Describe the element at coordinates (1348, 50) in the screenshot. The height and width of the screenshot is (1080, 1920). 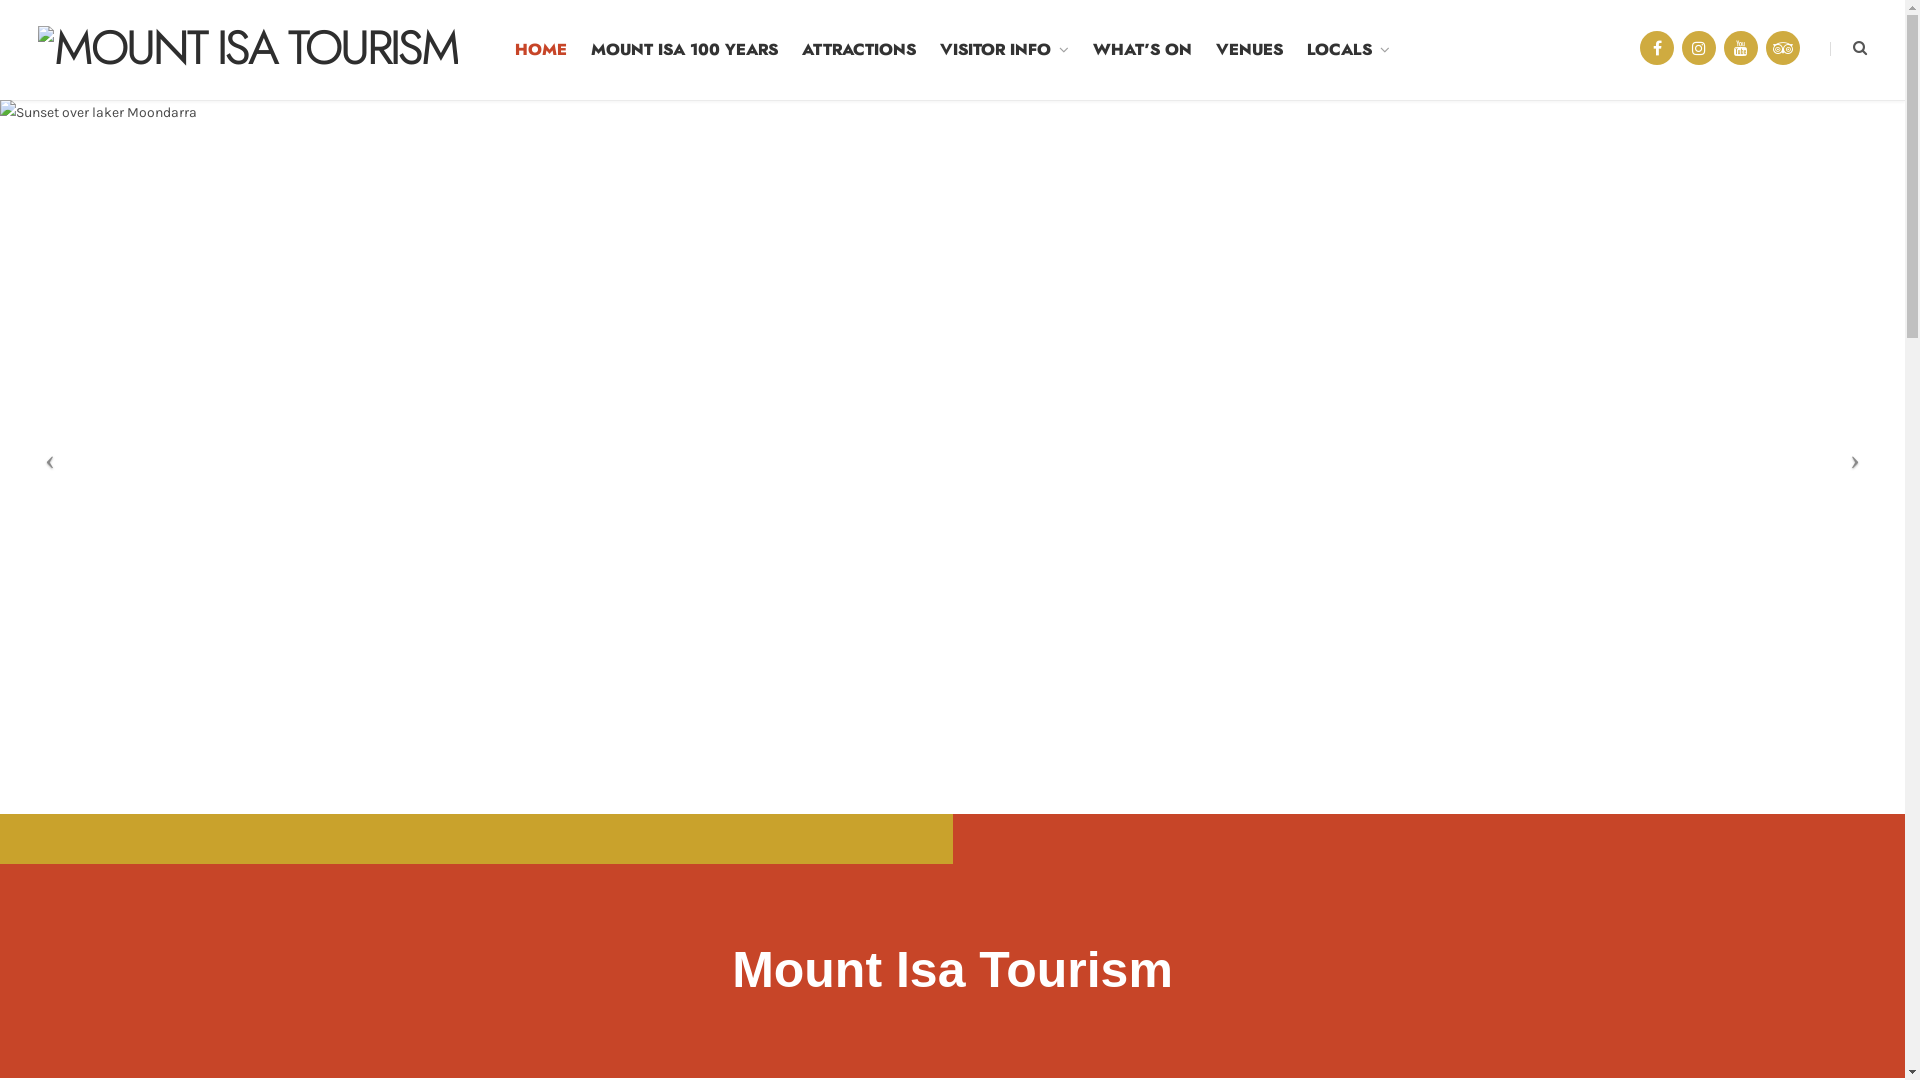
I see `LOCALS` at that location.